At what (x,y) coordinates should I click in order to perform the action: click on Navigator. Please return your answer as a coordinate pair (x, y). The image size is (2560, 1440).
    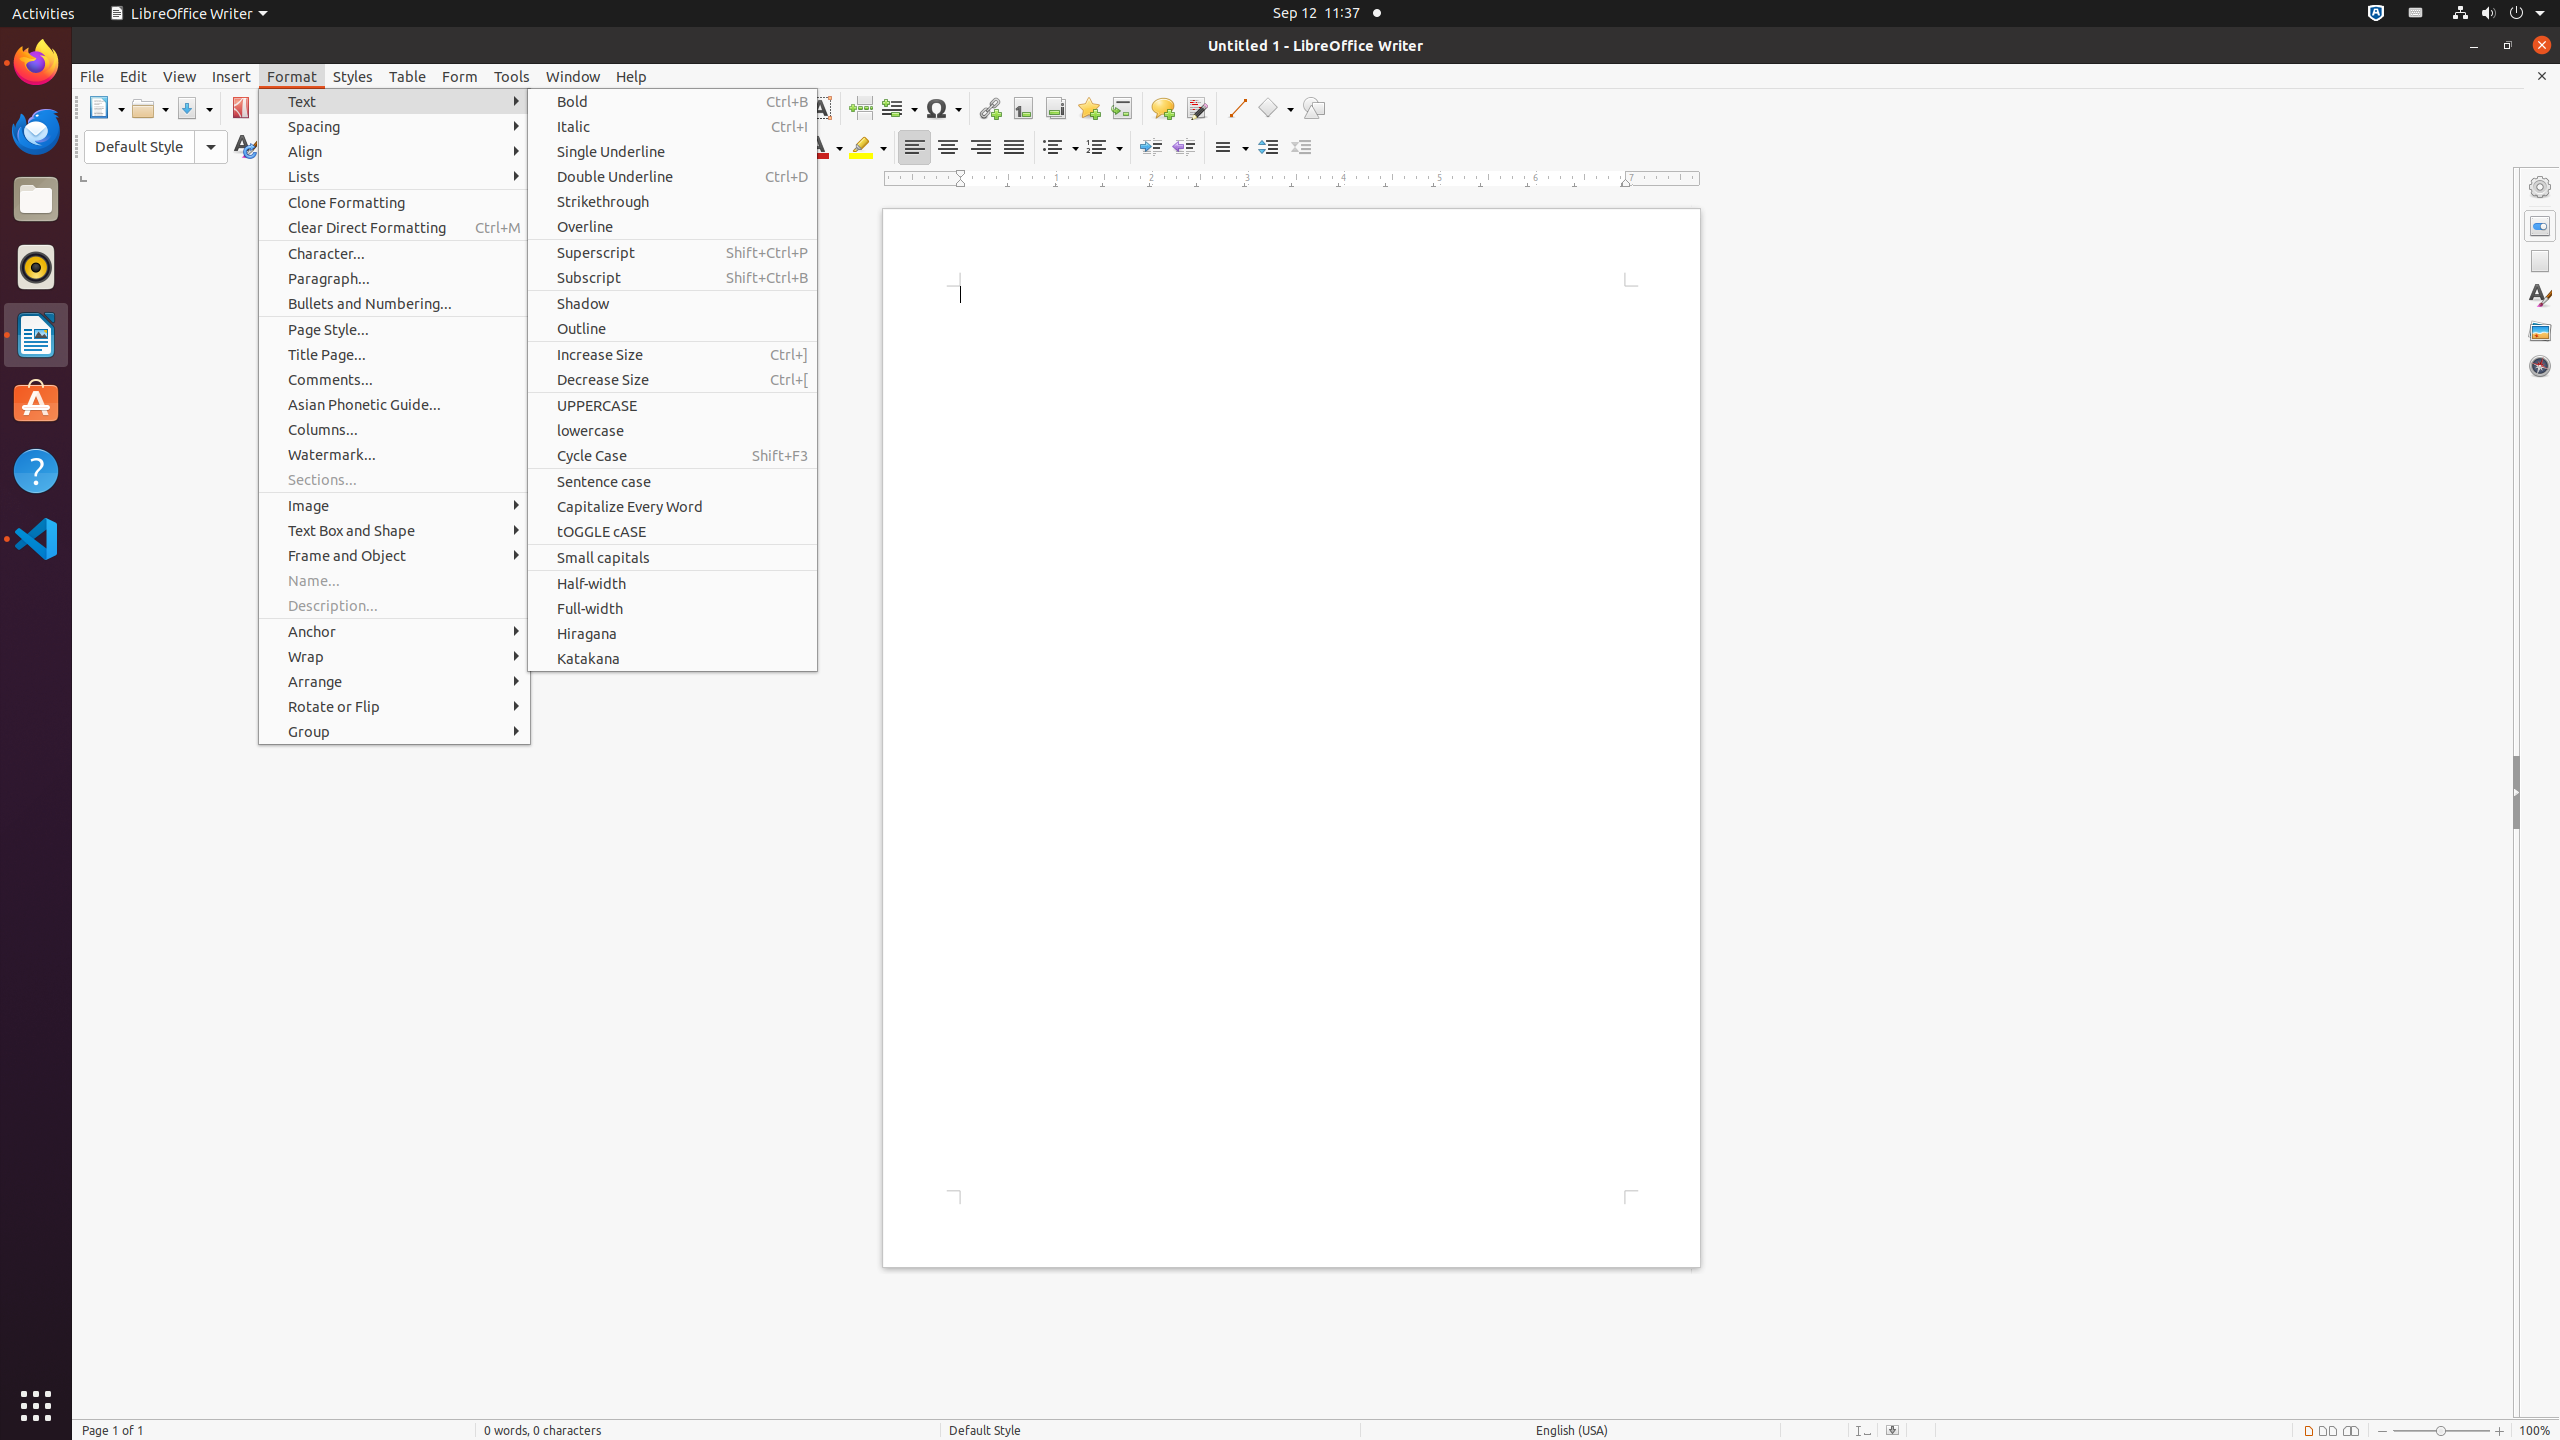
    Looking at the image, I should click on (2540, 366).